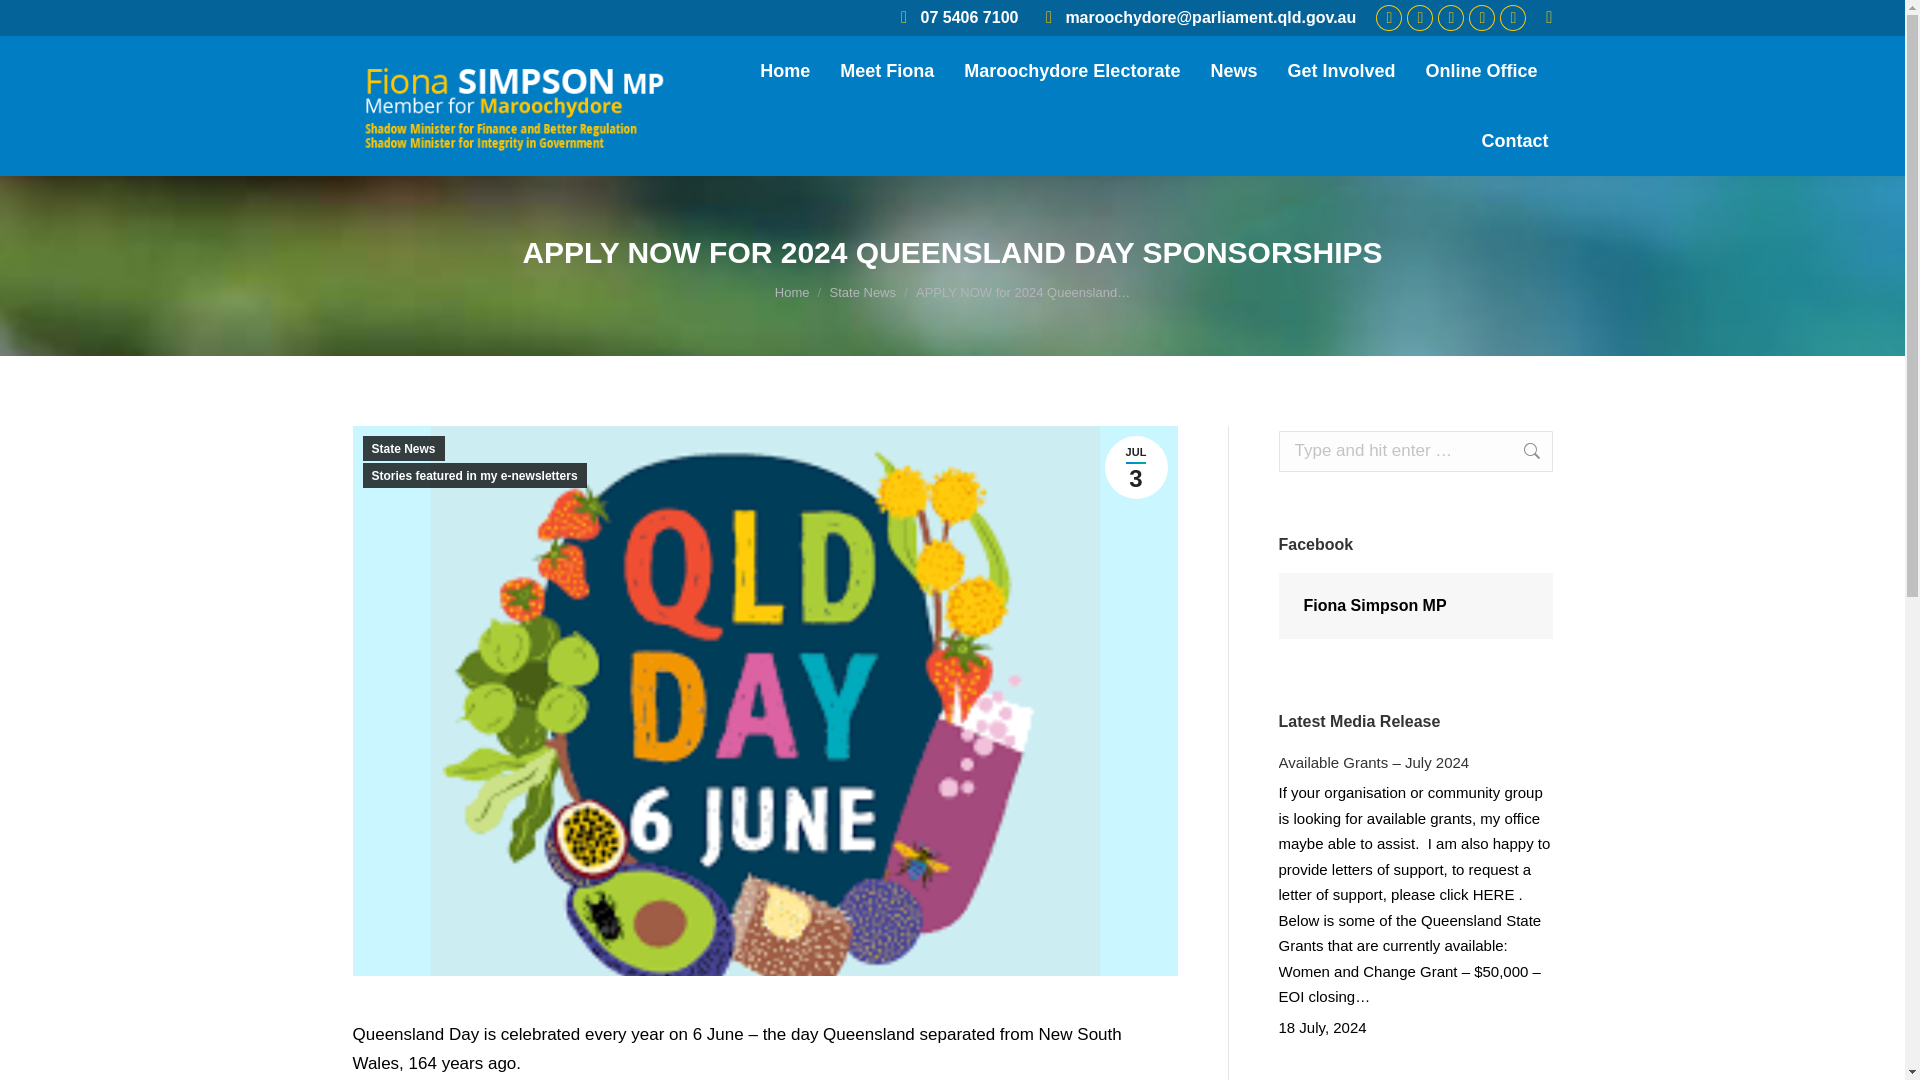 The height and width of the screenshot is (1080, 1920). I want to click on 07 5406 7100, so click(956, 18).